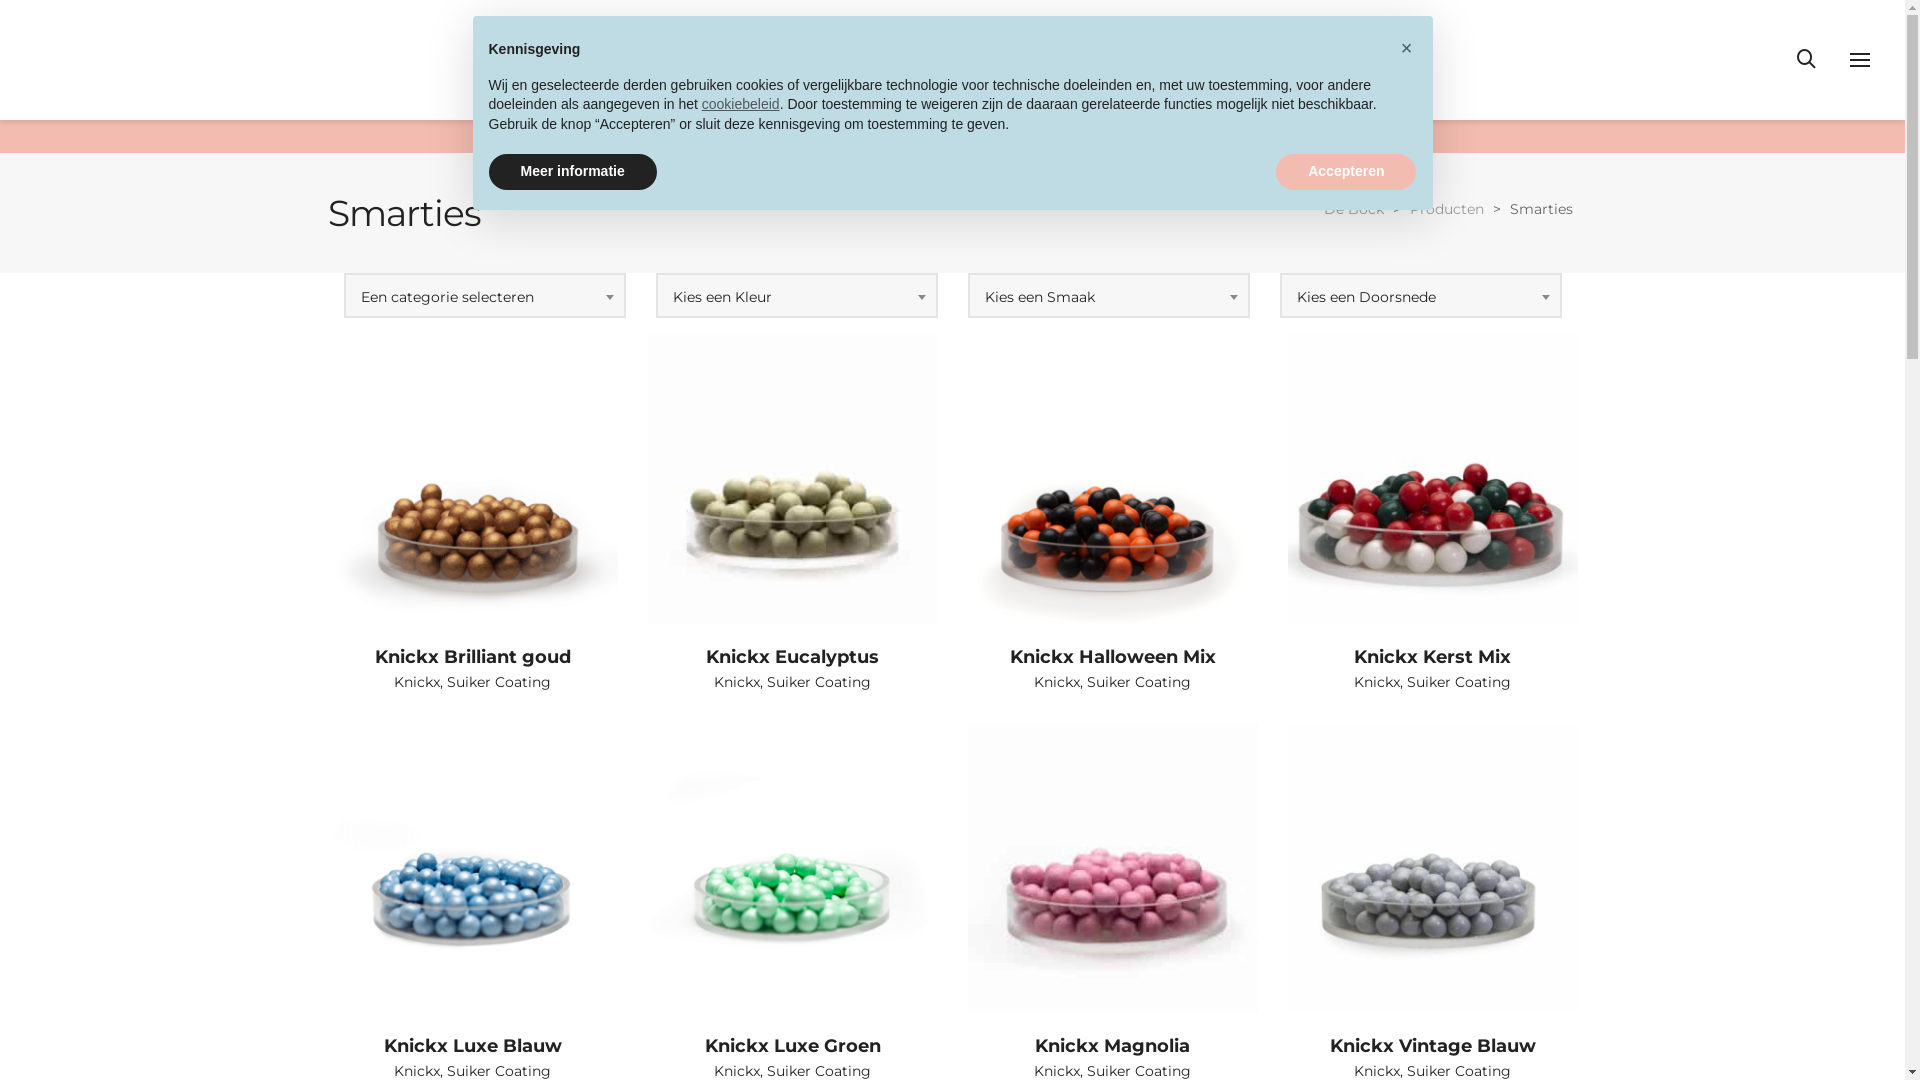  What do you see at coordinates (741, 104) in the screenshot?
I see `cookiebeleid` at bounding box center [741, 104].